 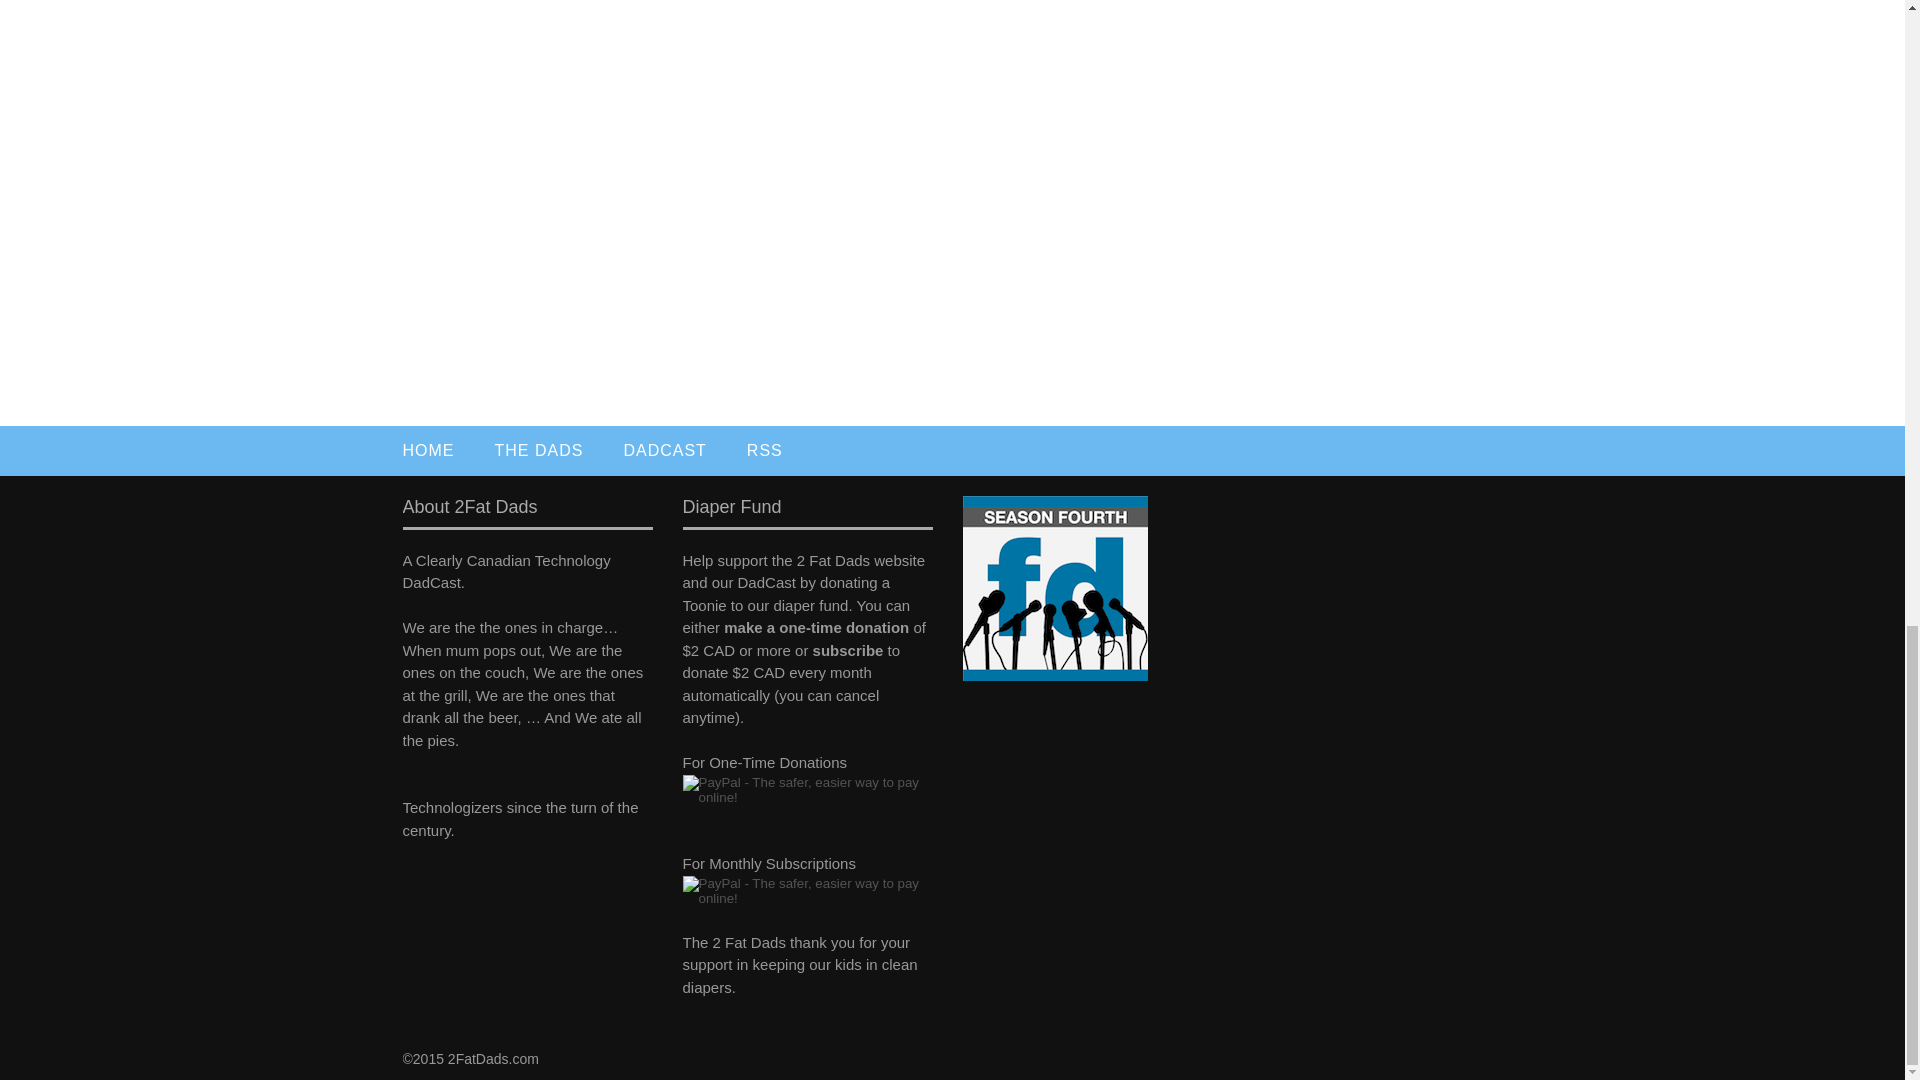 I want to click on Listen in iTunes, so click(x=1054, y=675).